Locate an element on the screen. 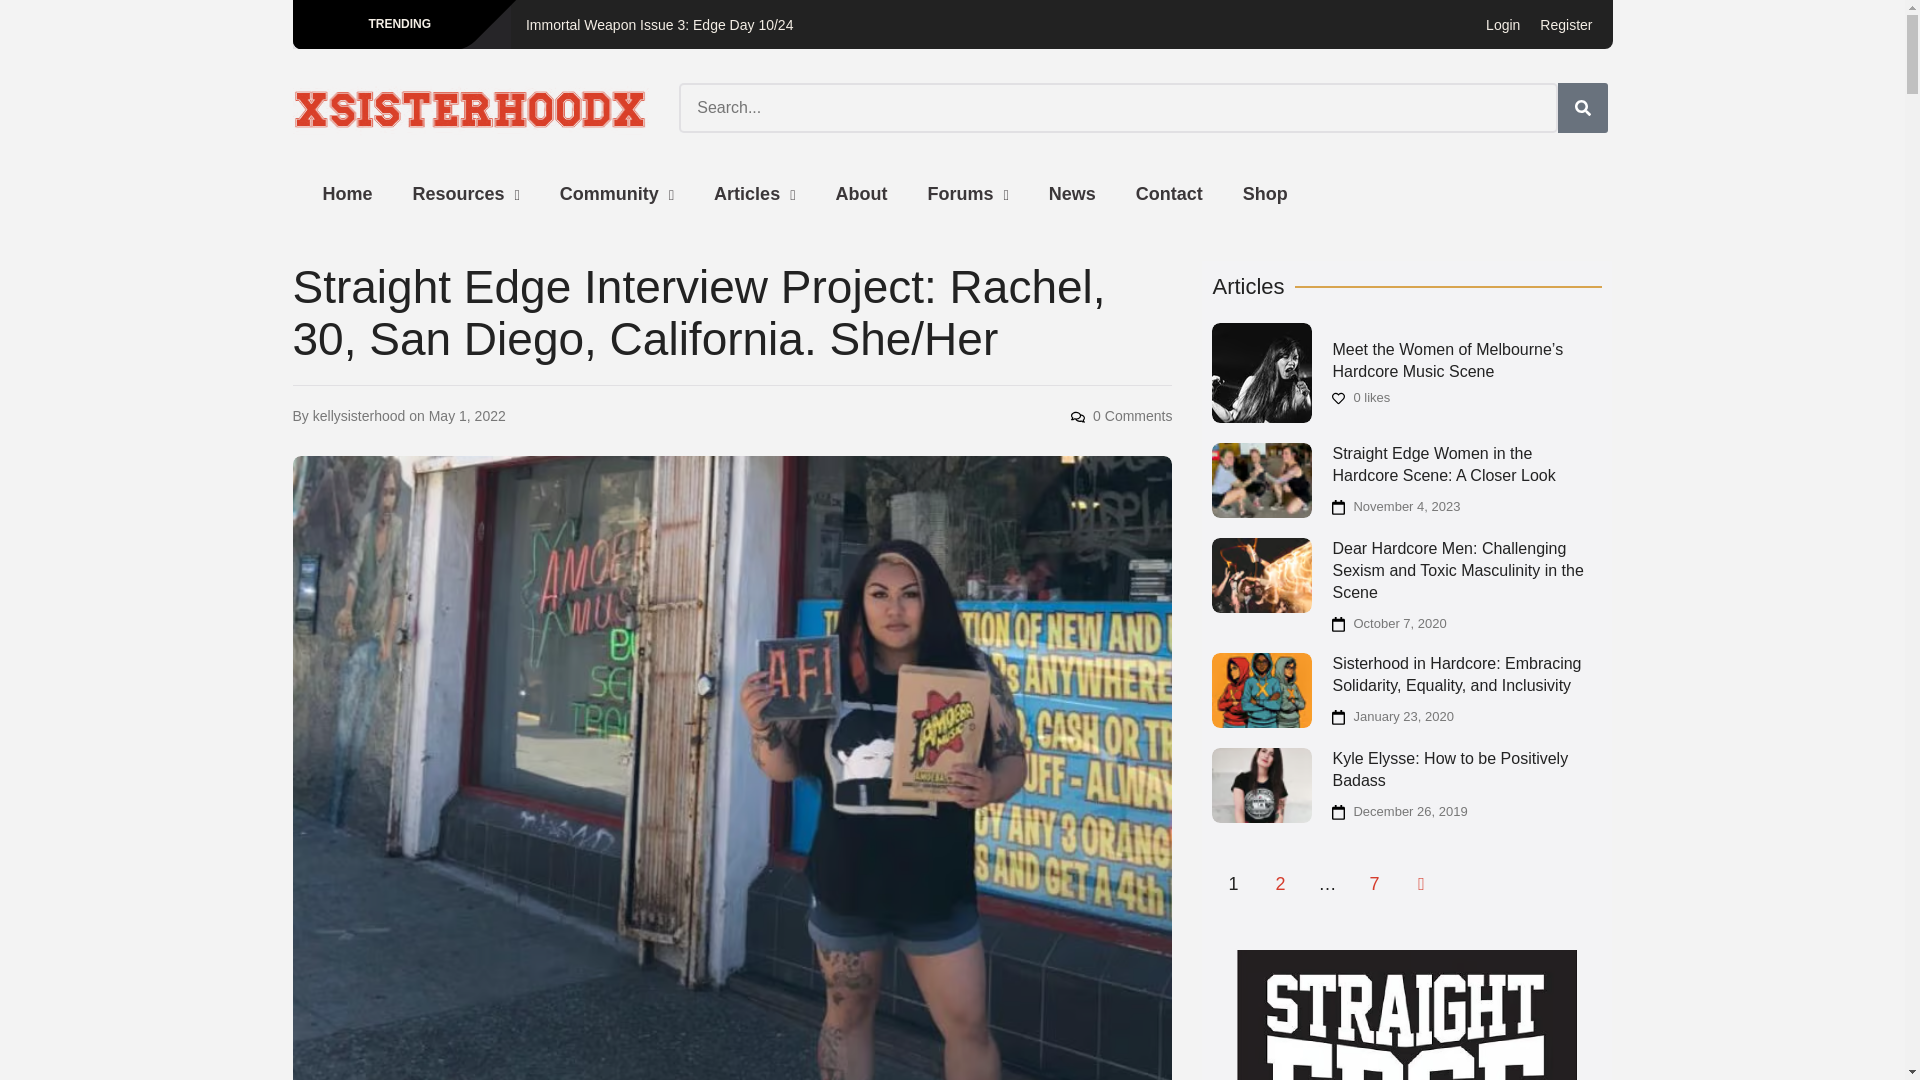 Image resolution: width=1920 pixels, height=1080 pixels. Articles is located at coordinates (754, 194).